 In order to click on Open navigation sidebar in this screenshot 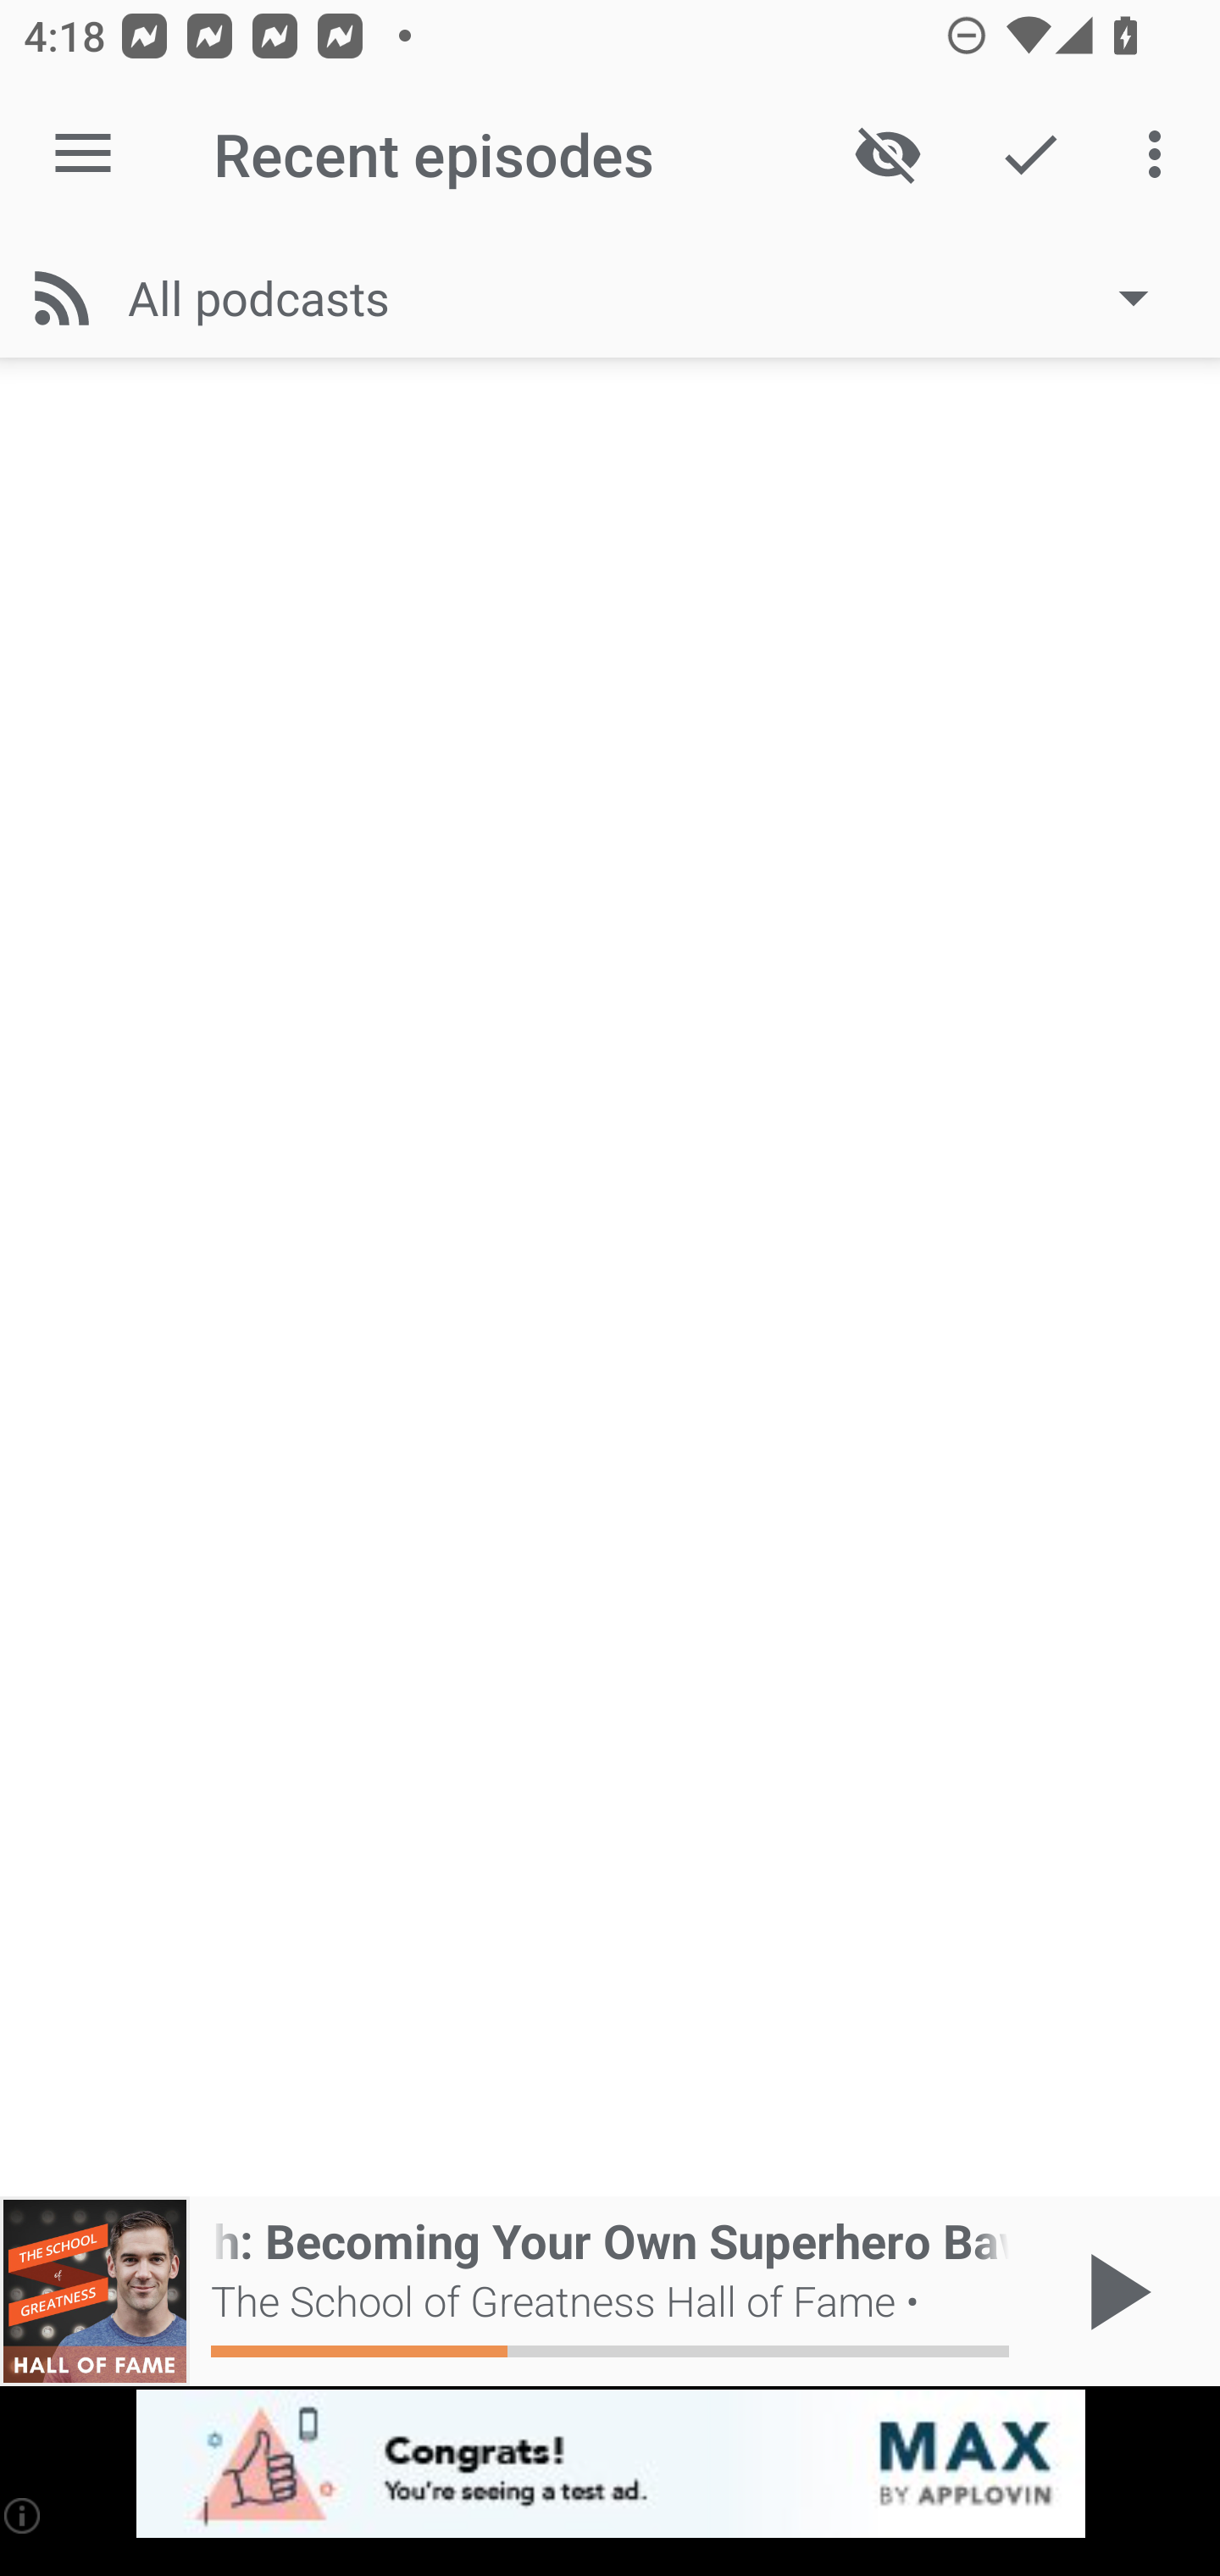, I will do `click(83, 154)`.